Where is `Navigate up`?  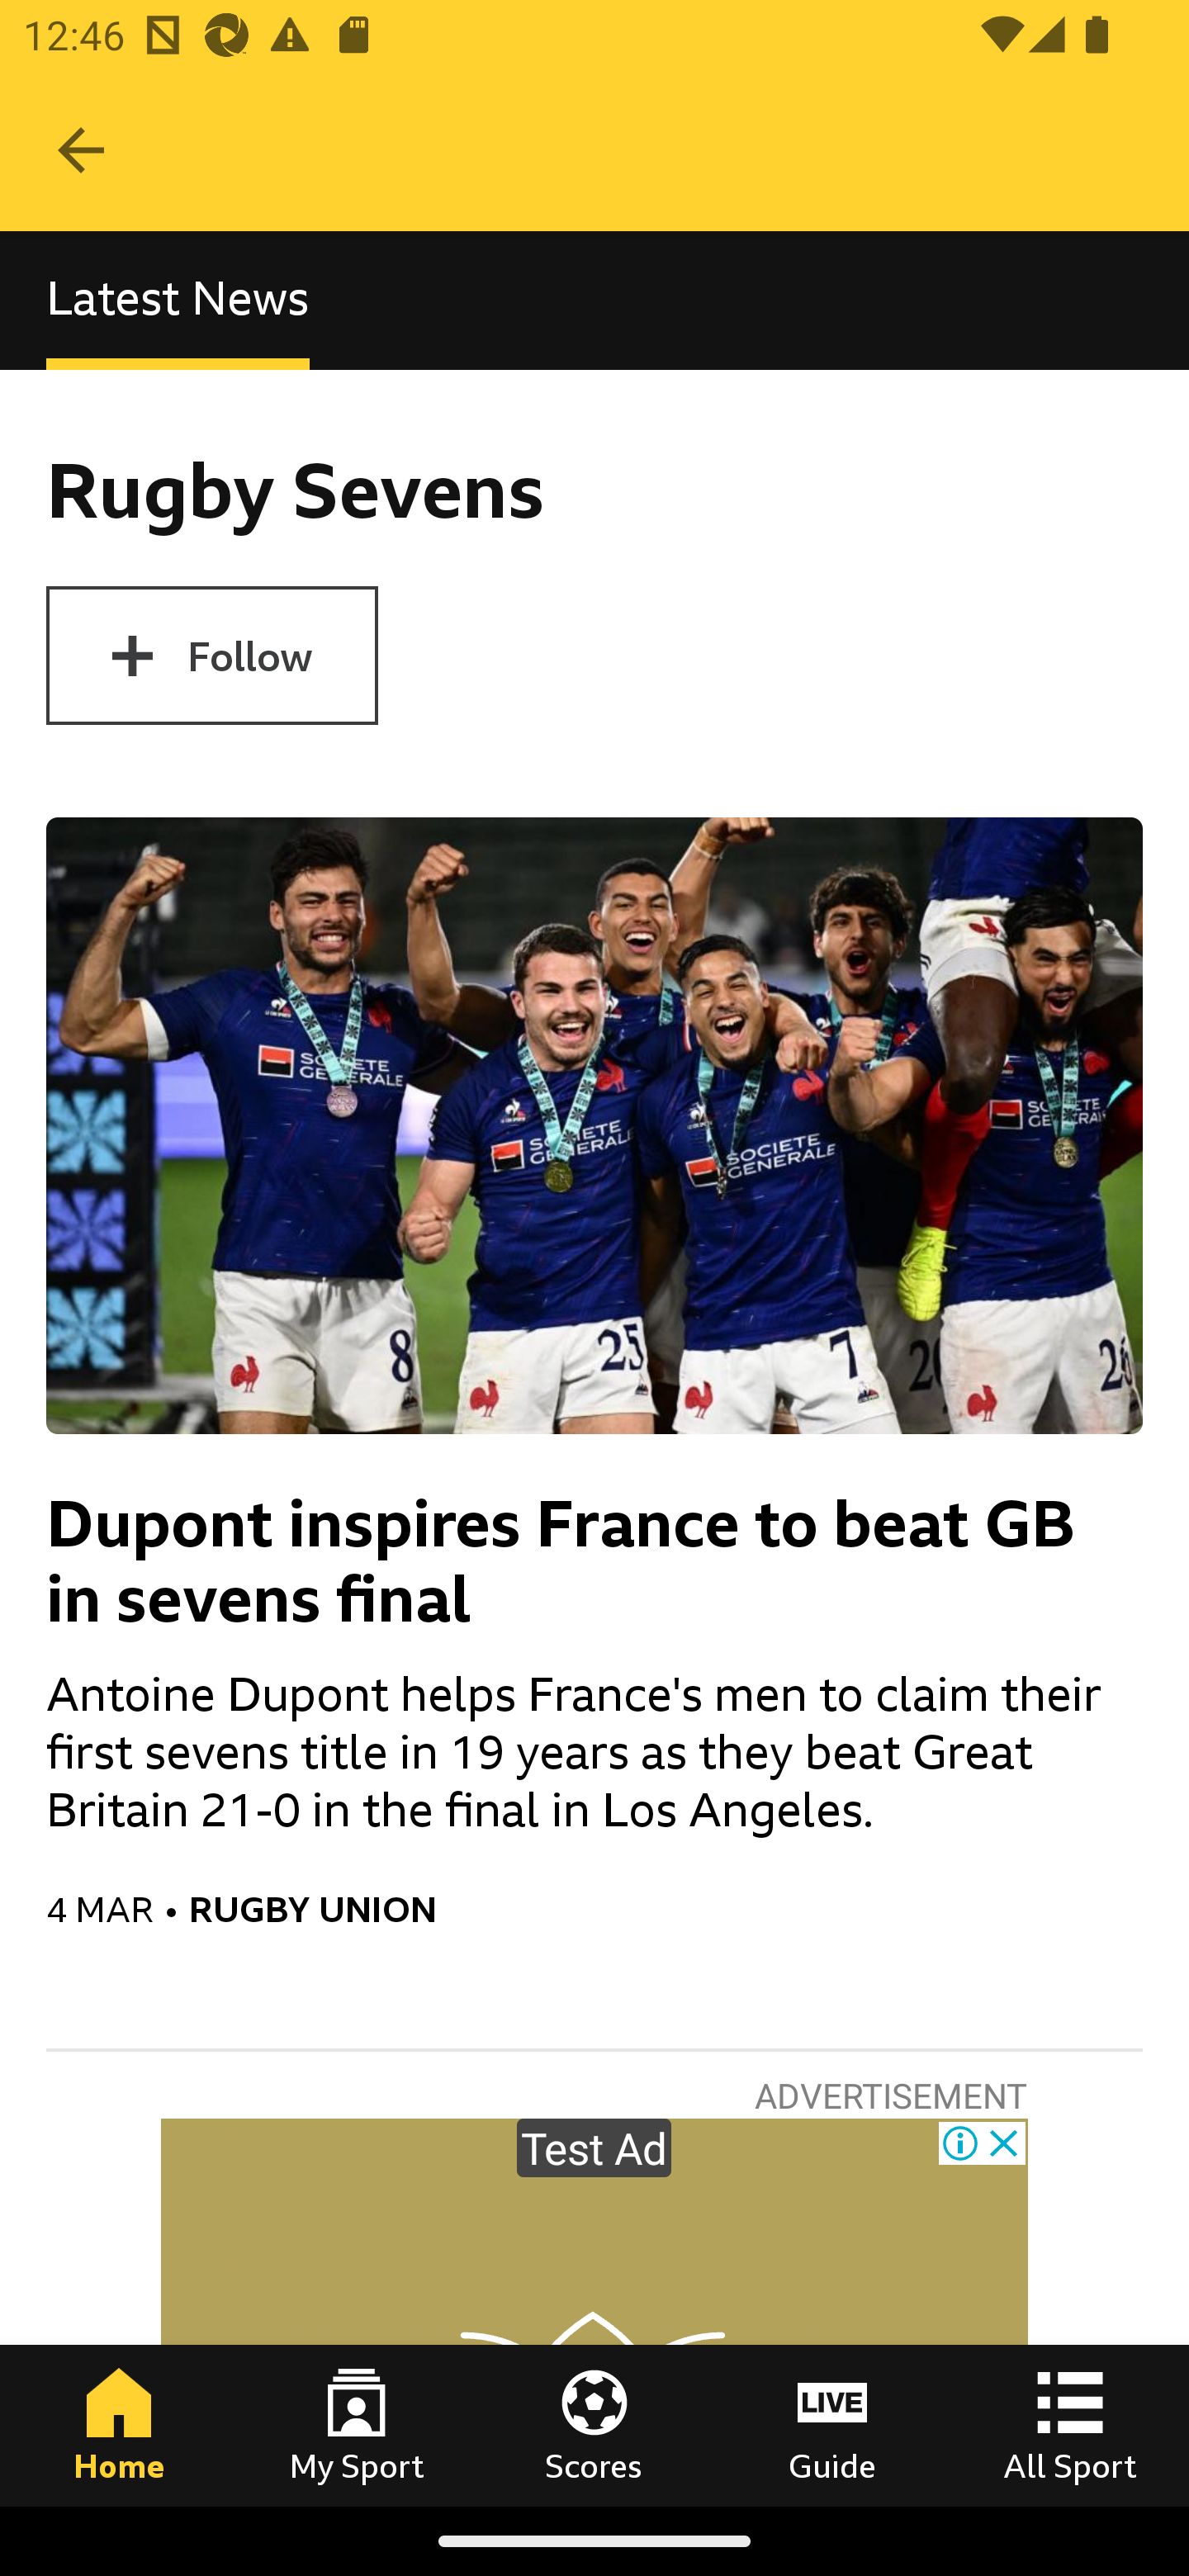 Navigate up is located at coordinates (81, 150).